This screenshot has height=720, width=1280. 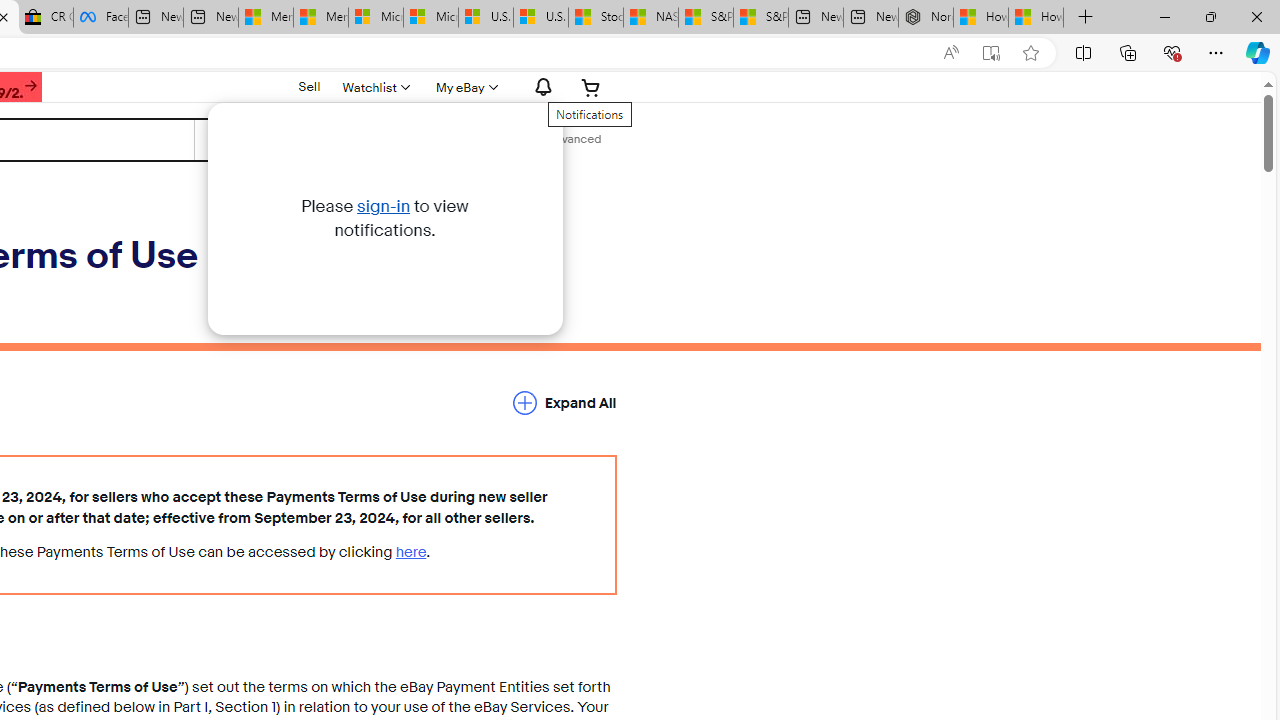 I want to click on My eBayExpand My eBay, so click(x=464, y=87).